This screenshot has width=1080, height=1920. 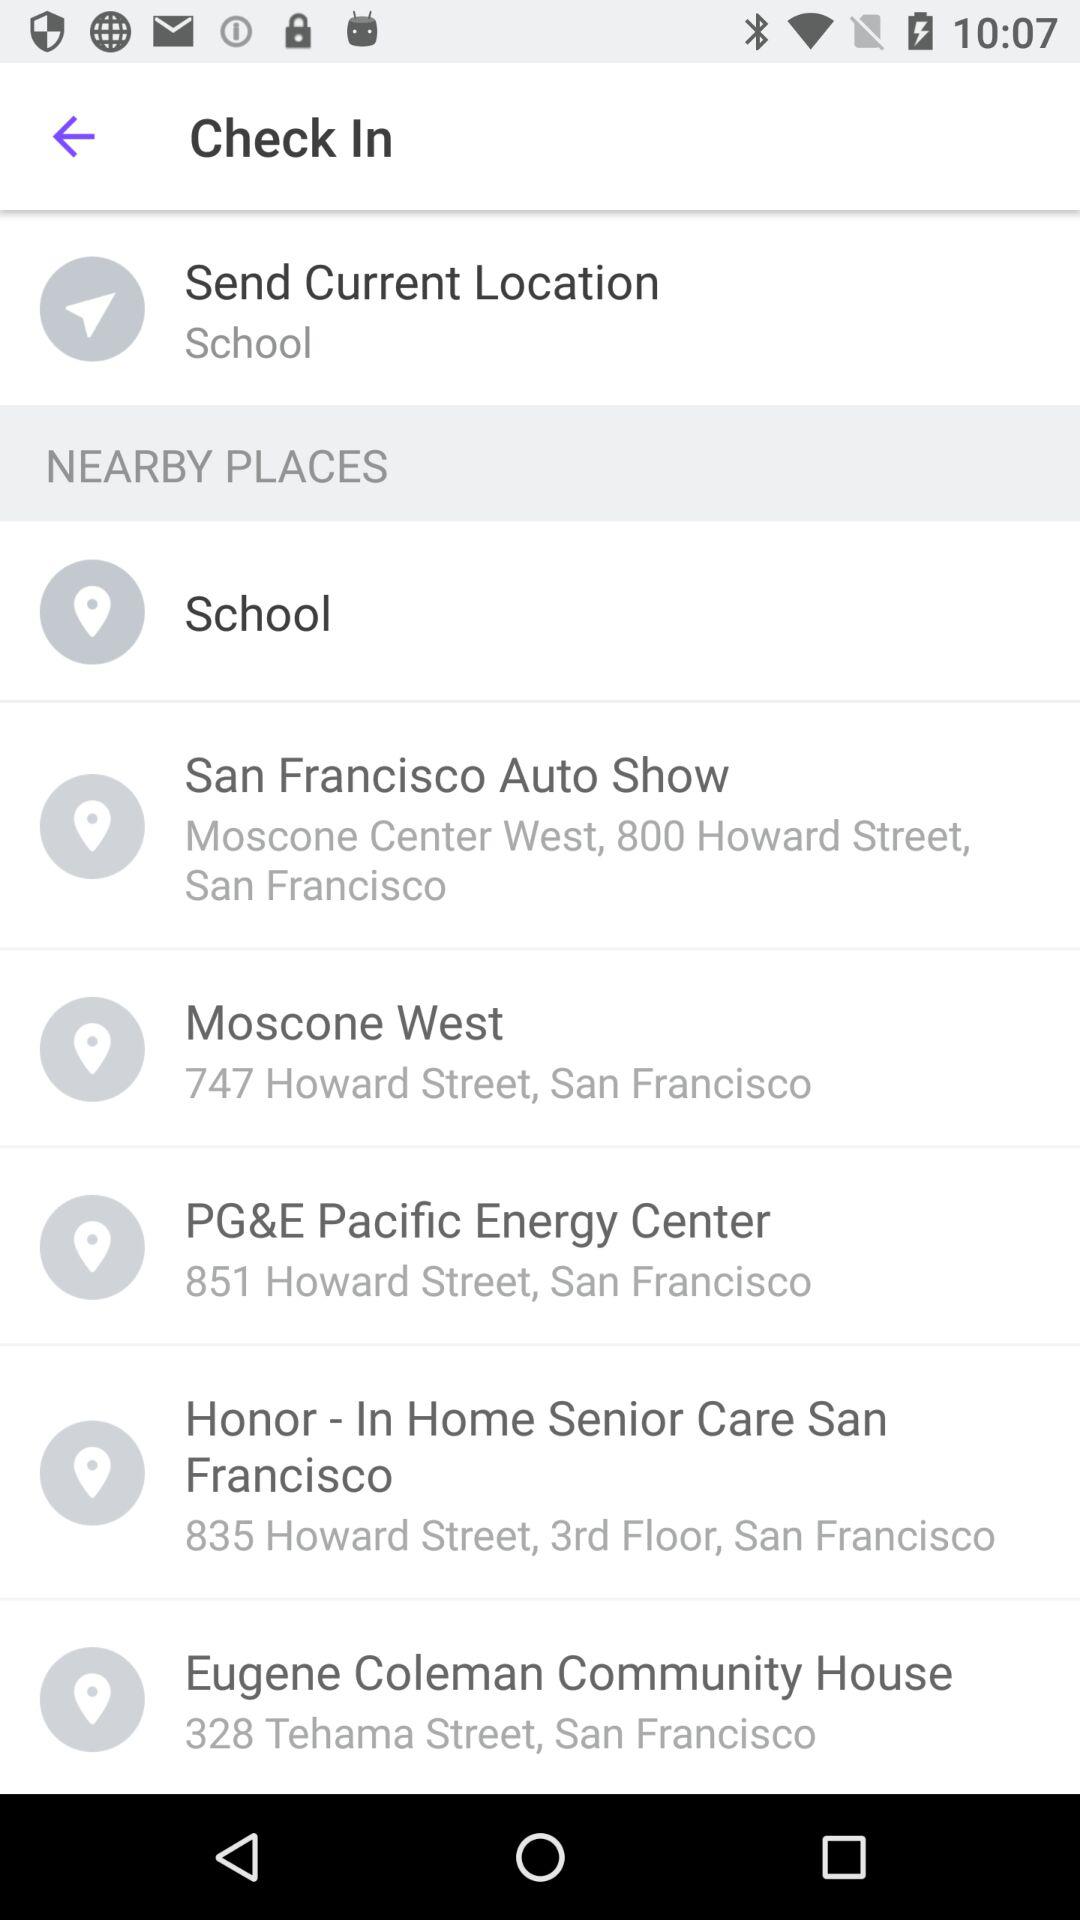 I want to click on click on the  first location icon below the nearby places, so click(x=92, y=612).